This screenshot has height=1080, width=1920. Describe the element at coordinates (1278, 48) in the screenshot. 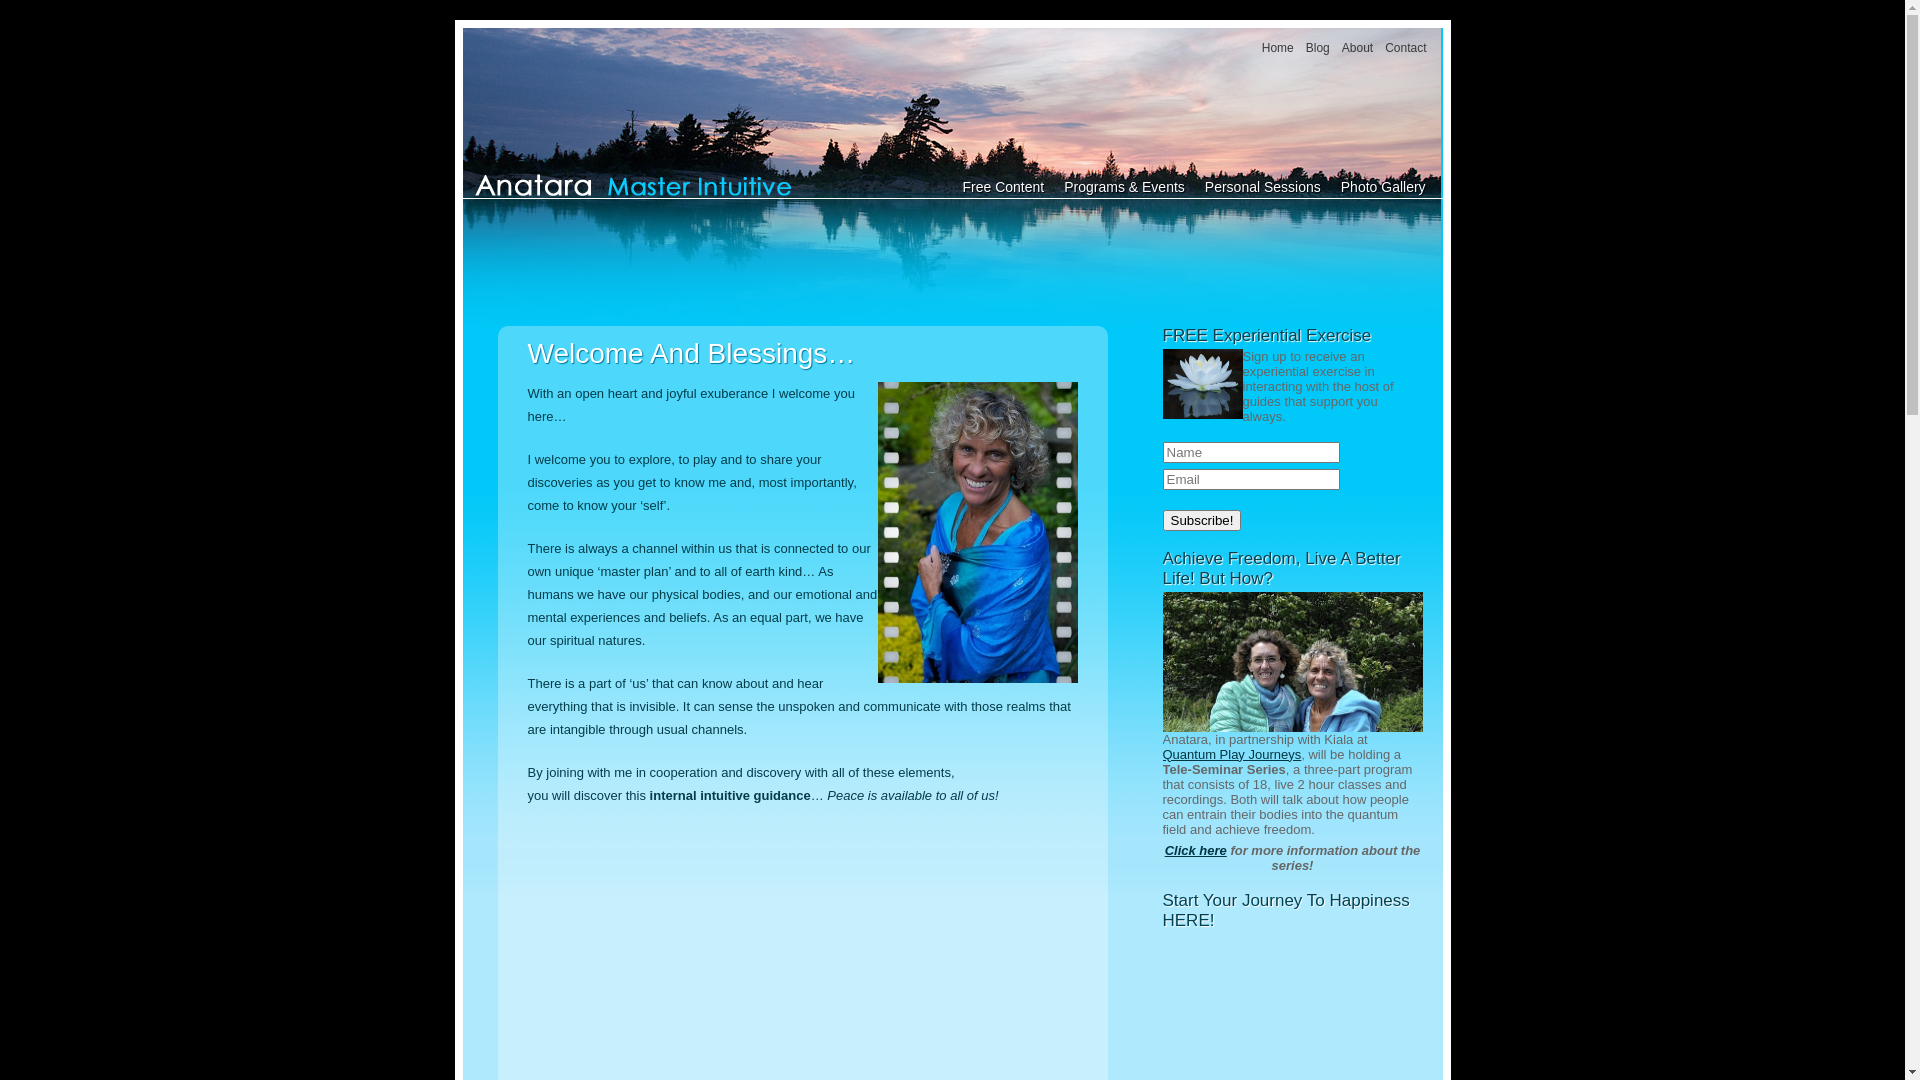

I see `Home` at that location.